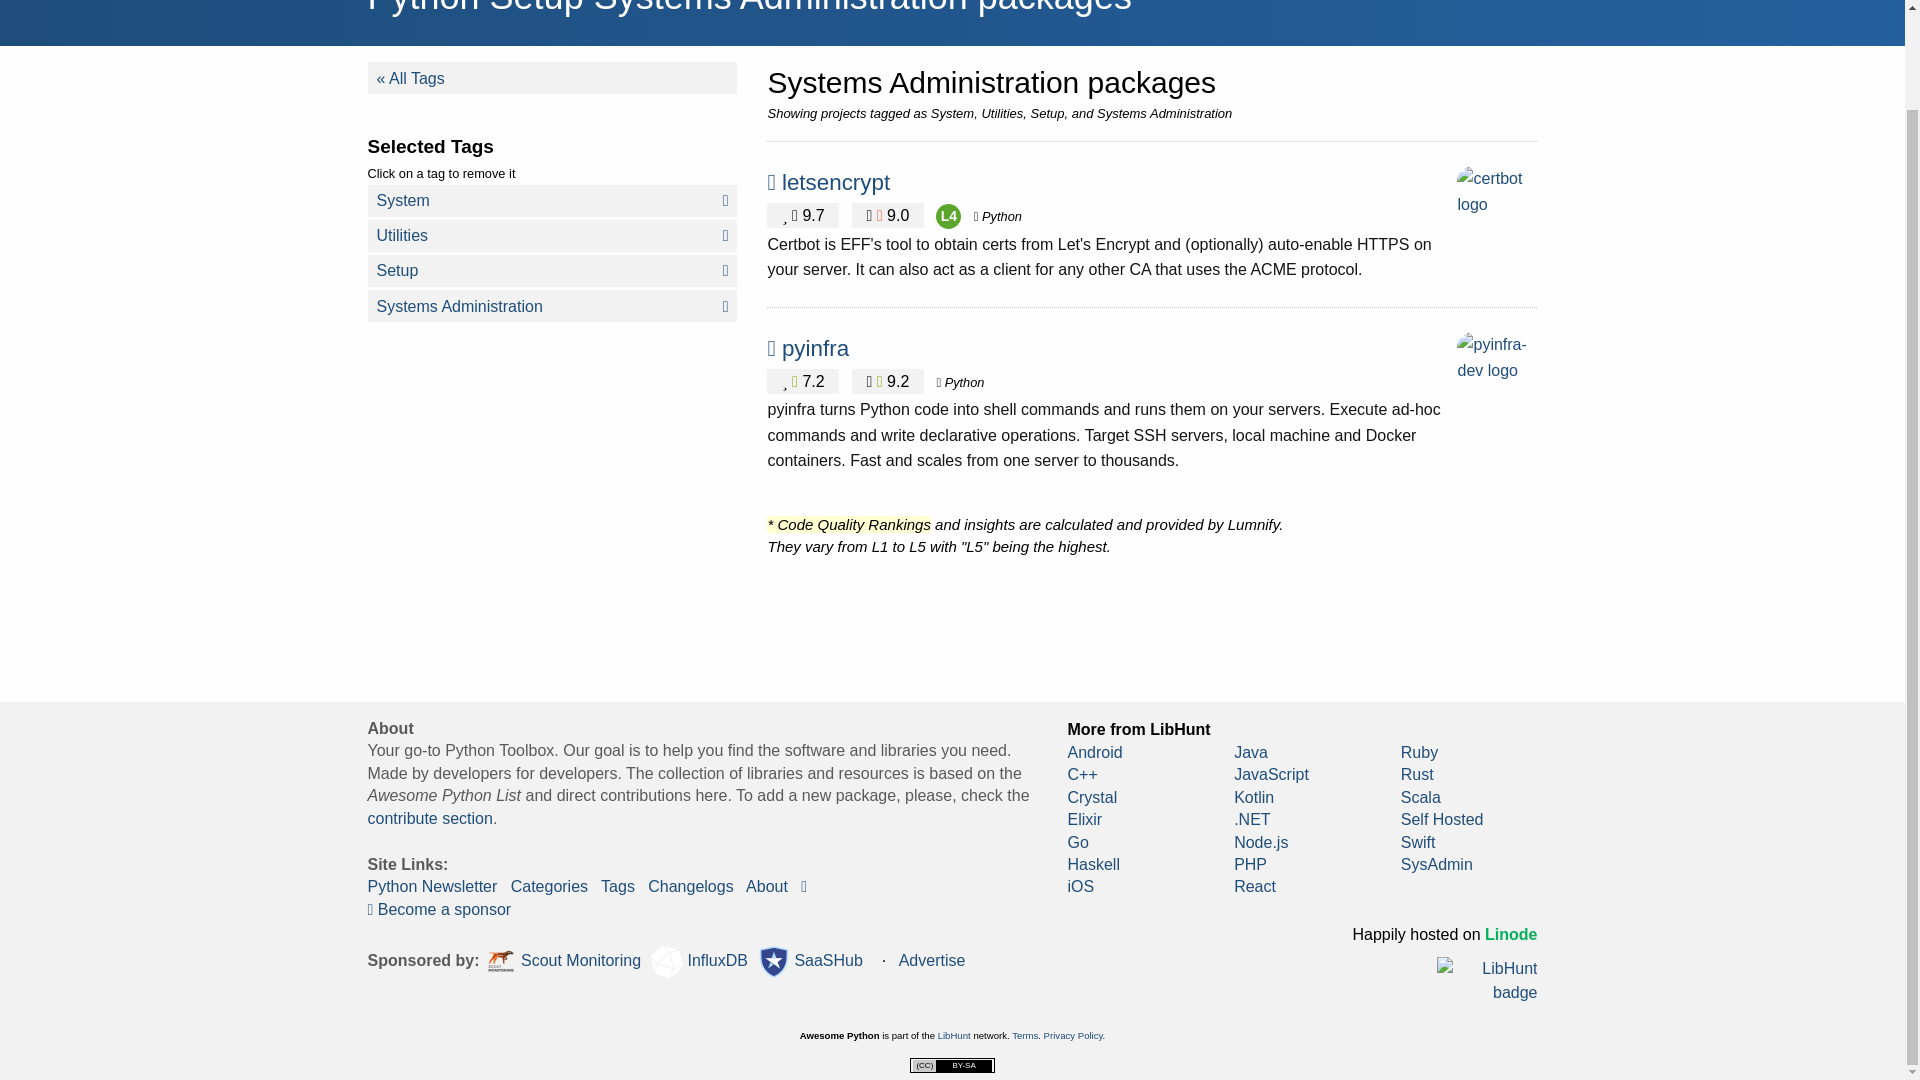 The width and height of the screenshot is (1920, 1080). Describe the element at coordinates (766, 886) in the screenshot. I see `About` at that location.